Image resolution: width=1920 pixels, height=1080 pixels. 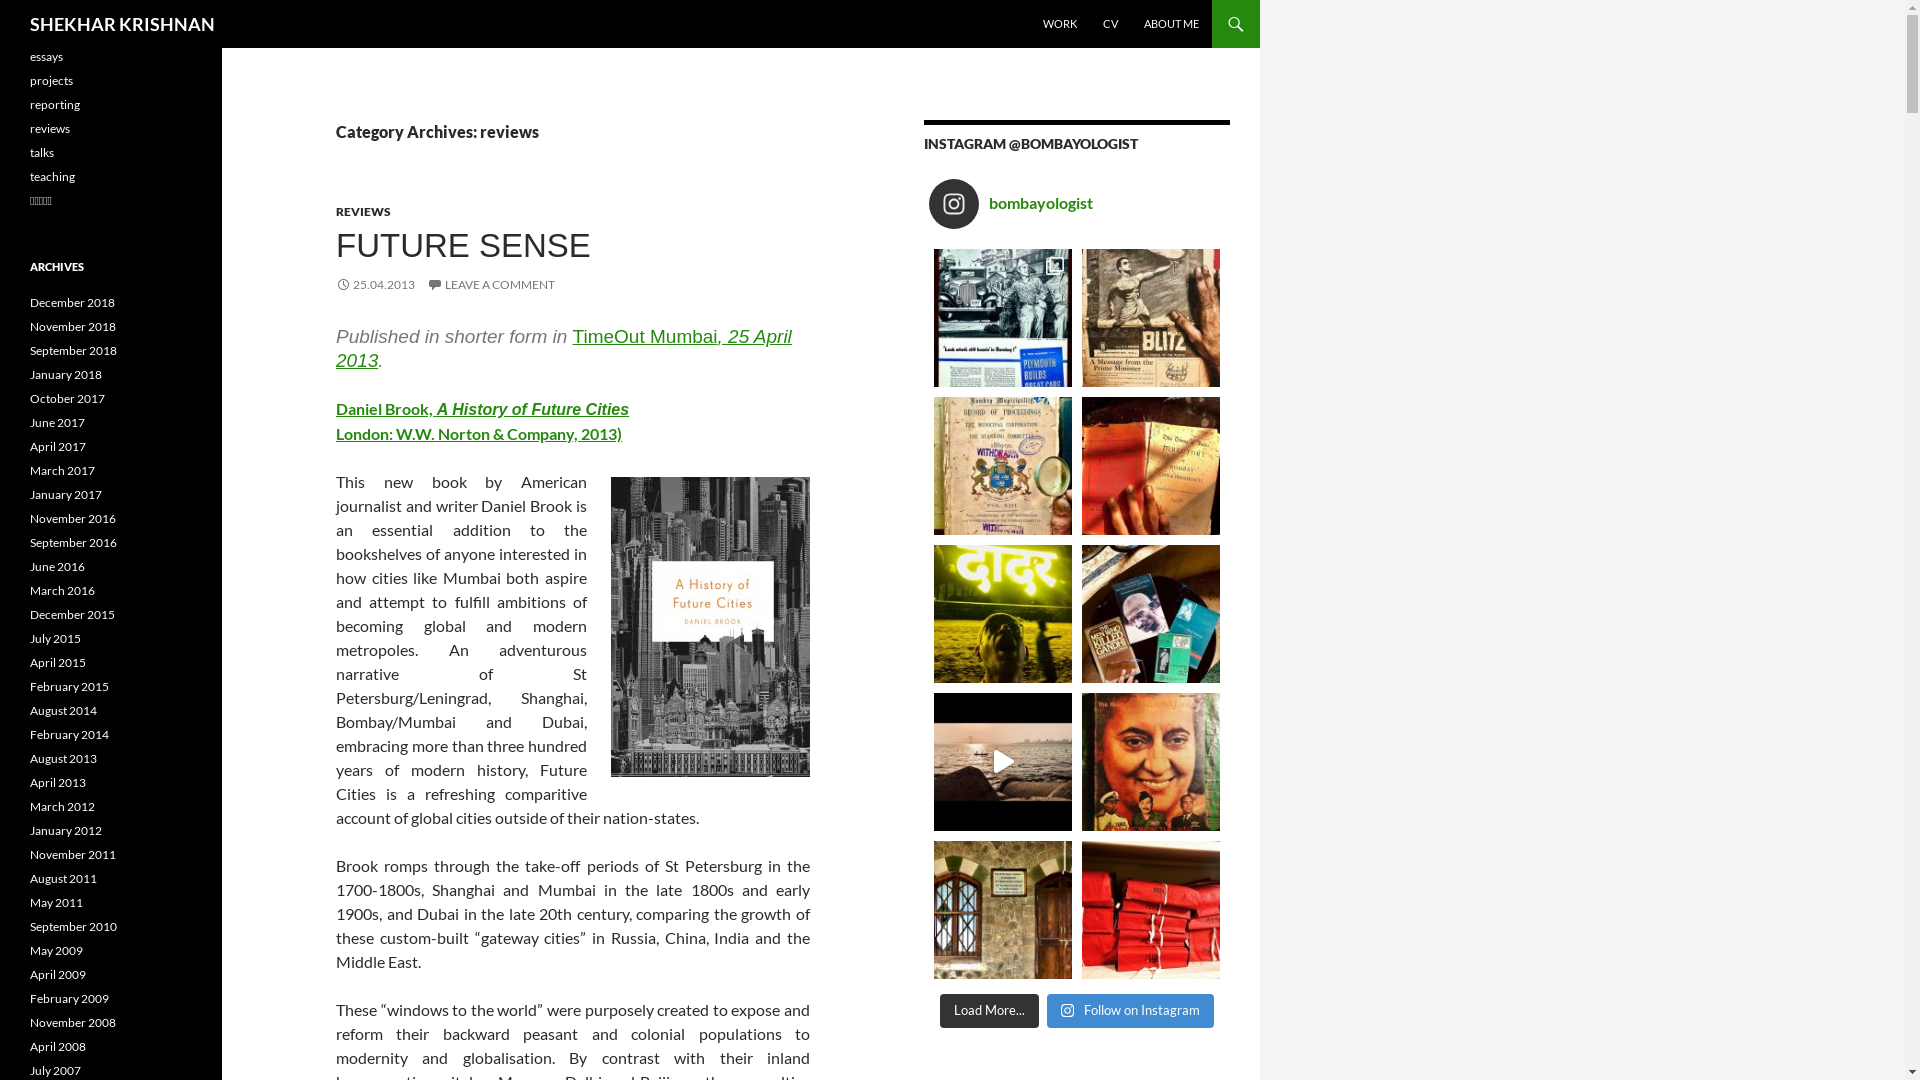 I want to click on June 2017, so click(x=58, y=422).